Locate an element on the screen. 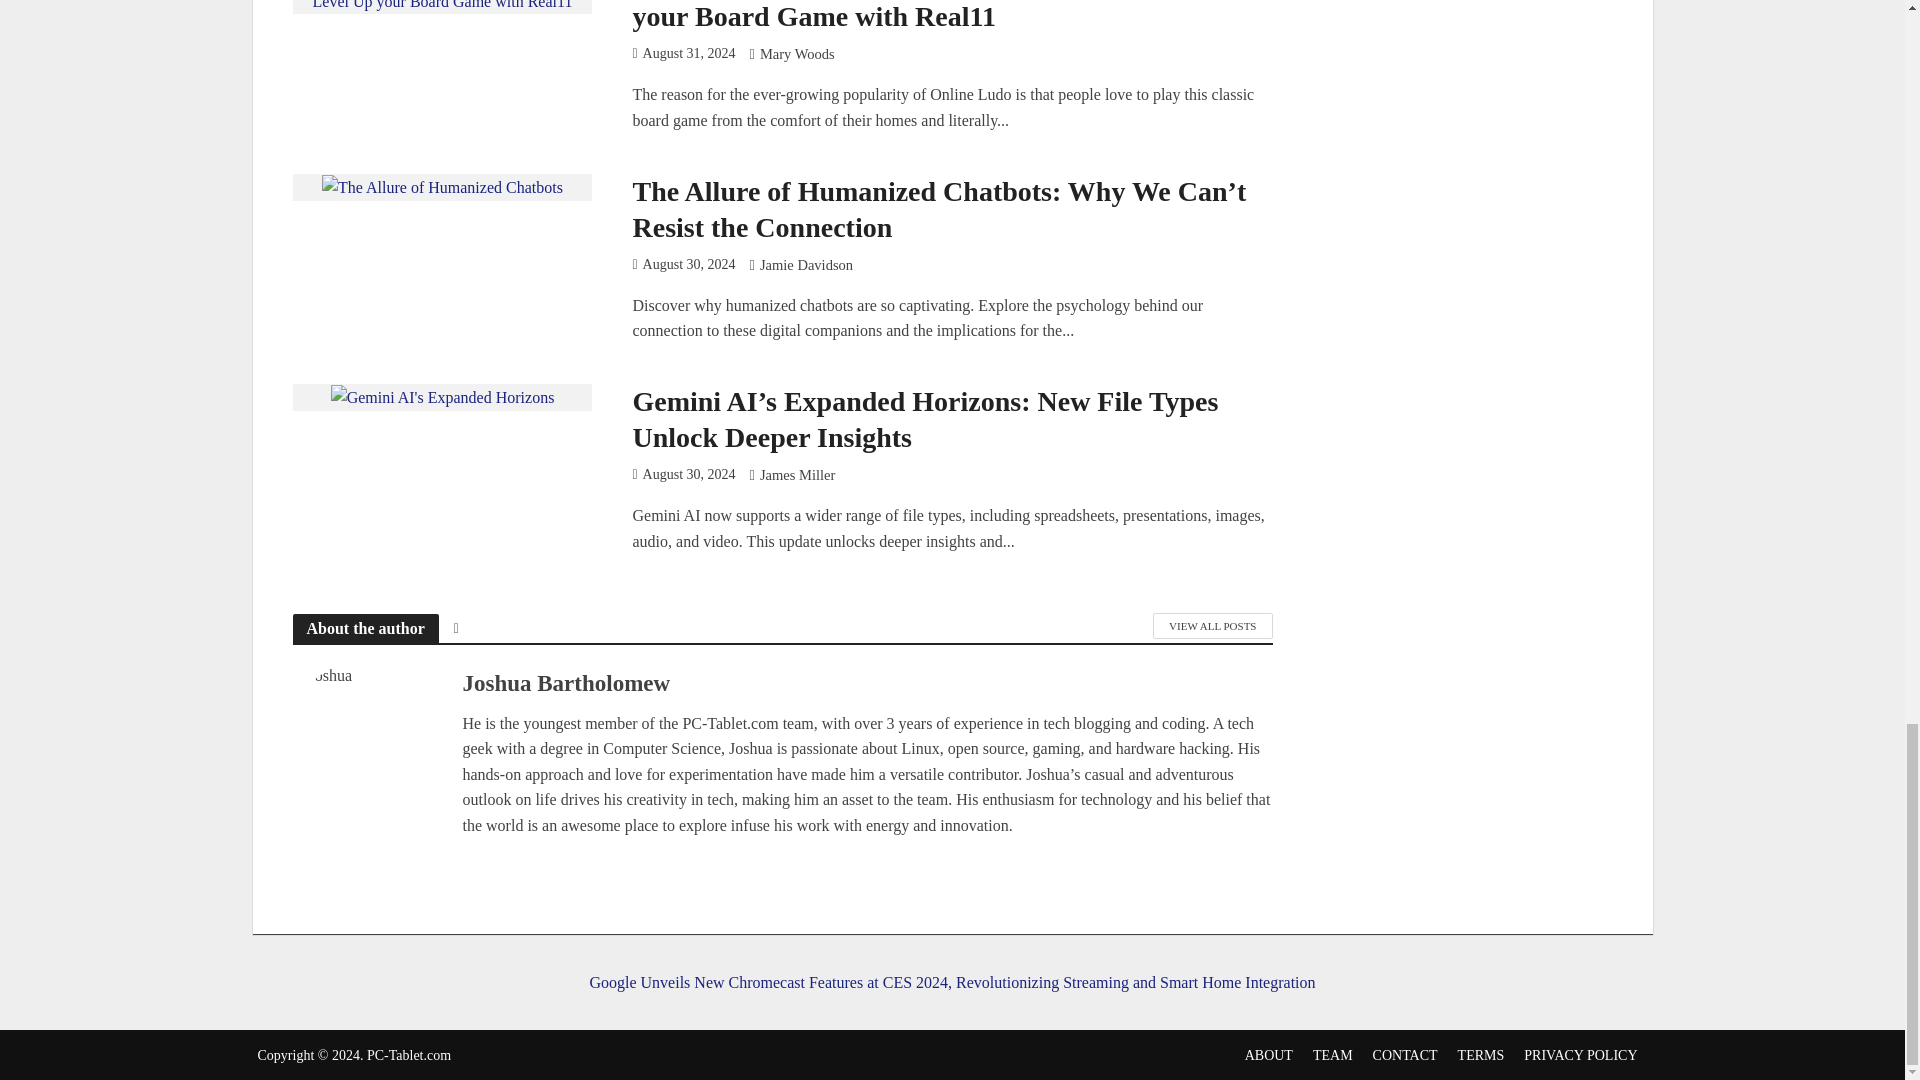 The image size is (1920, 1080). James Miller is located at coordinates (798, 476).